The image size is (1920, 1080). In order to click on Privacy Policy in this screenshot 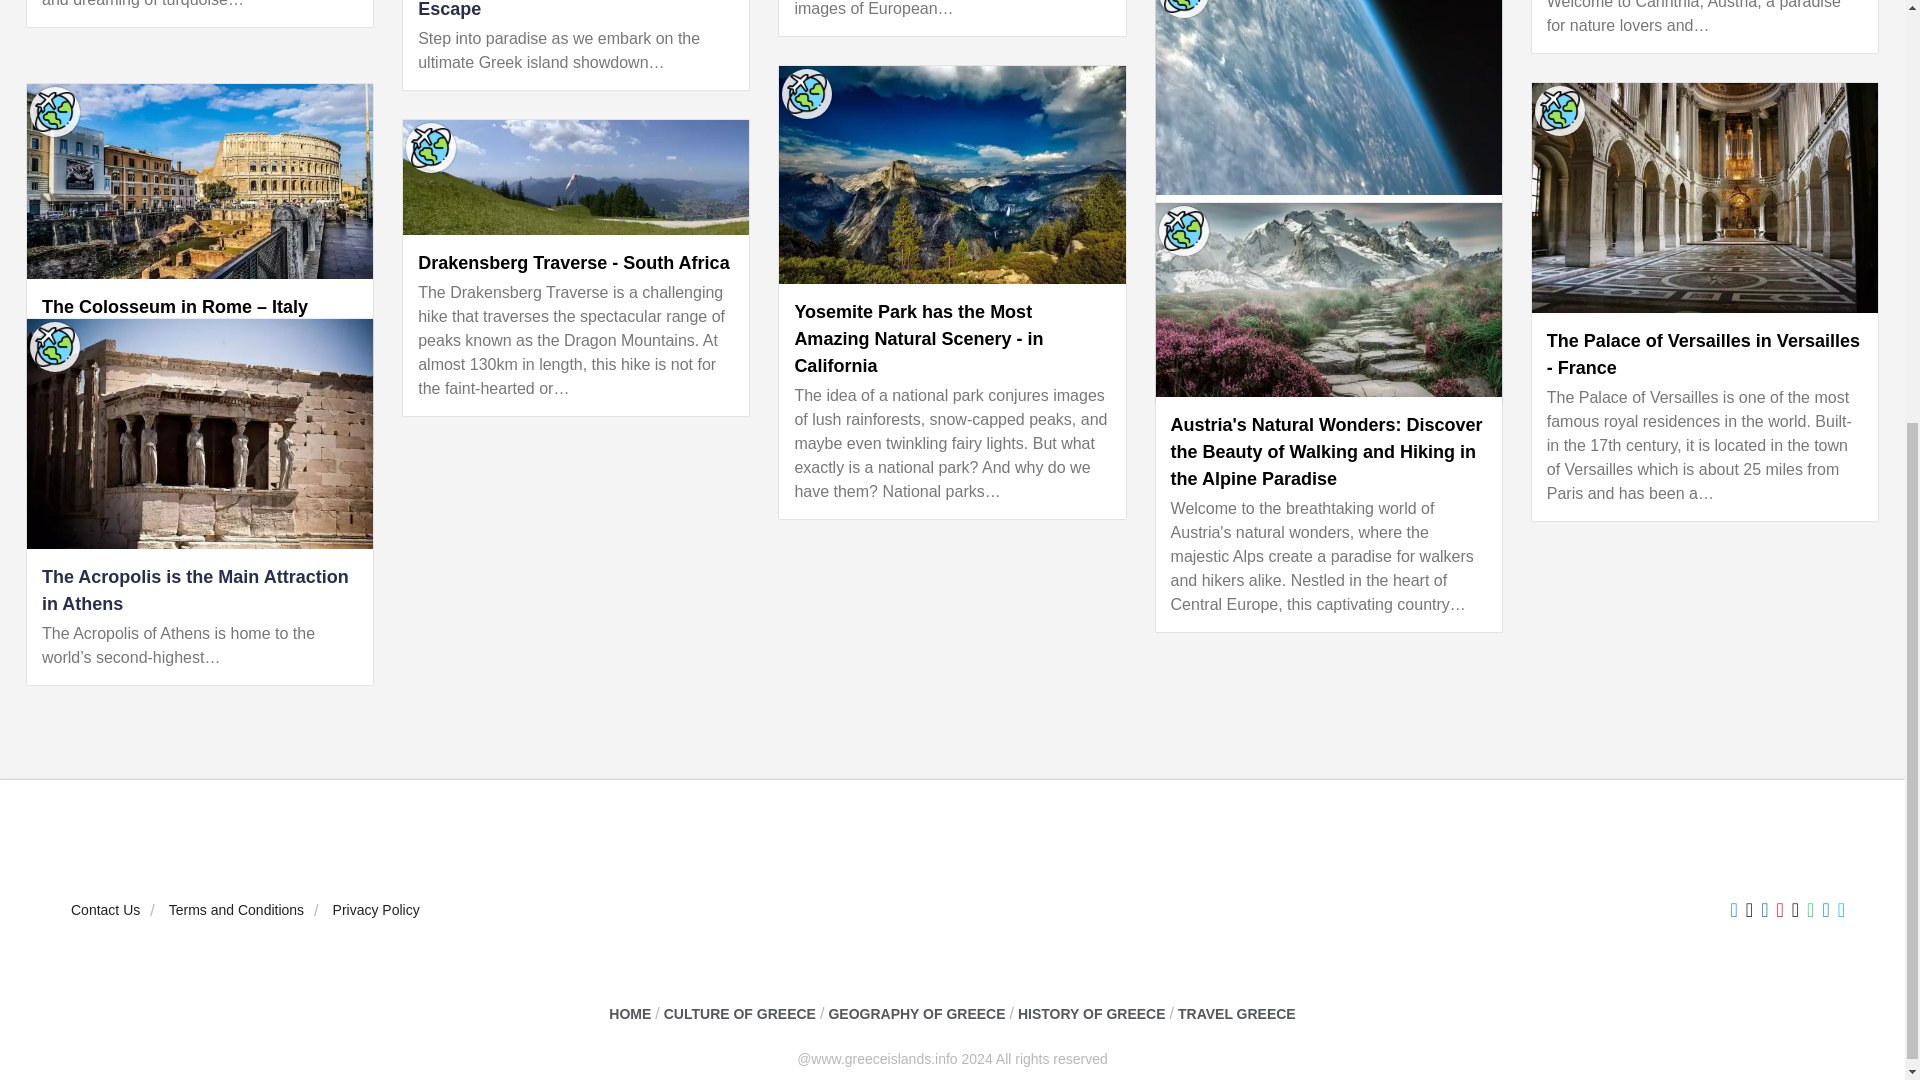, I will do `click(376, 910)`.